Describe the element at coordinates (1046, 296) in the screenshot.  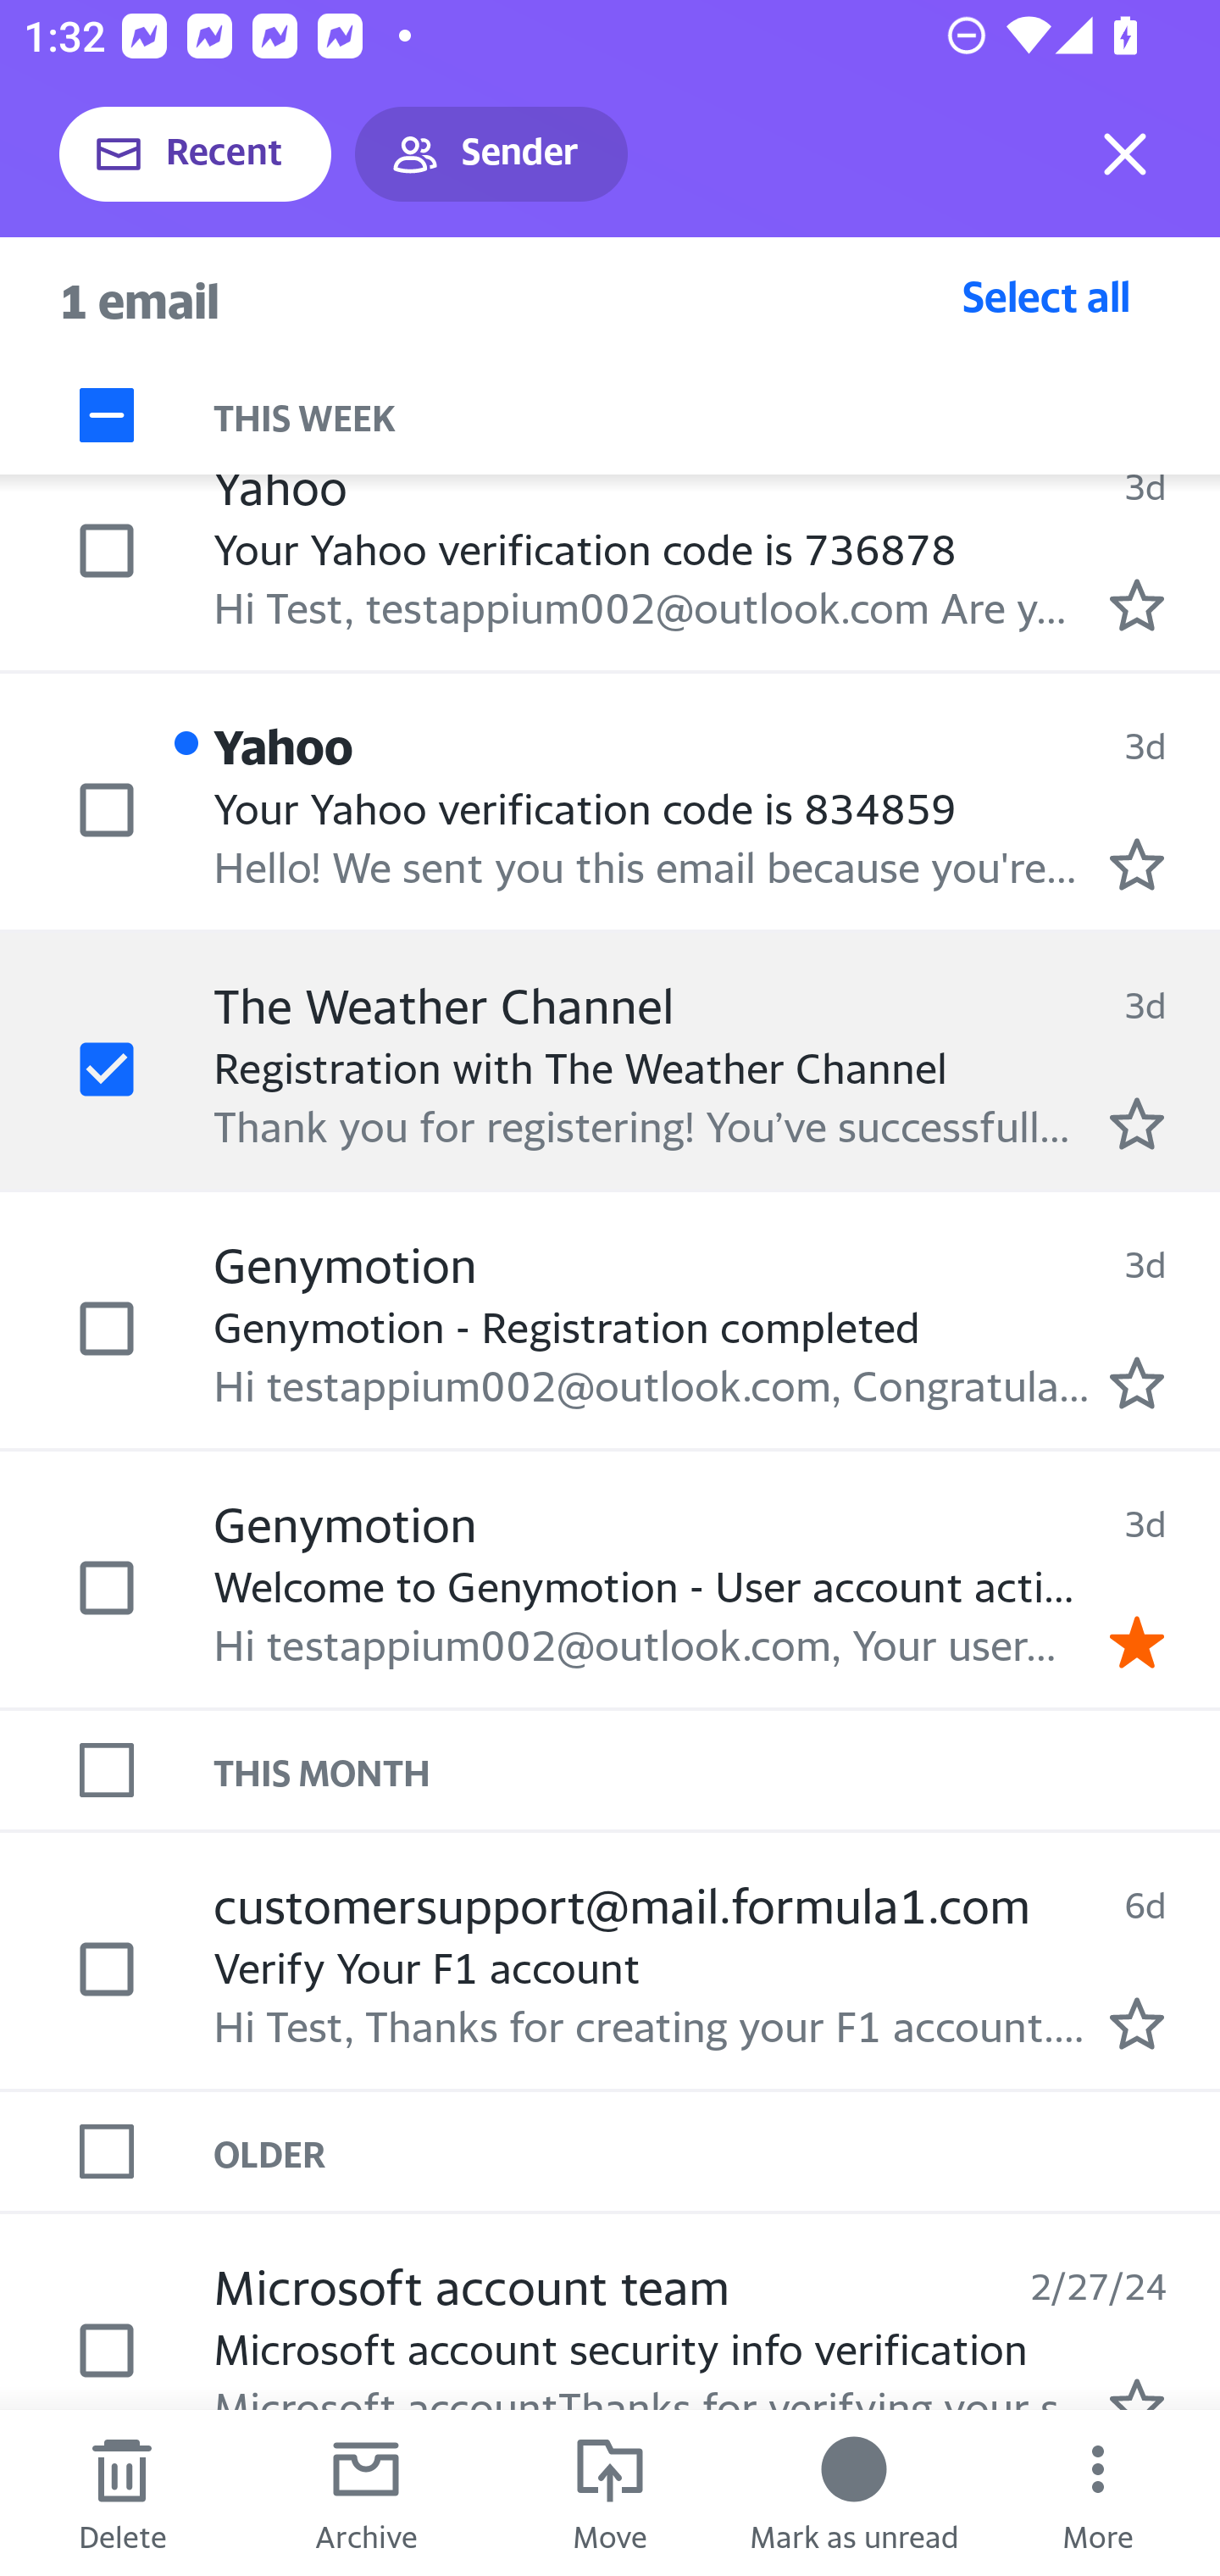
I see `Select all` at that location.